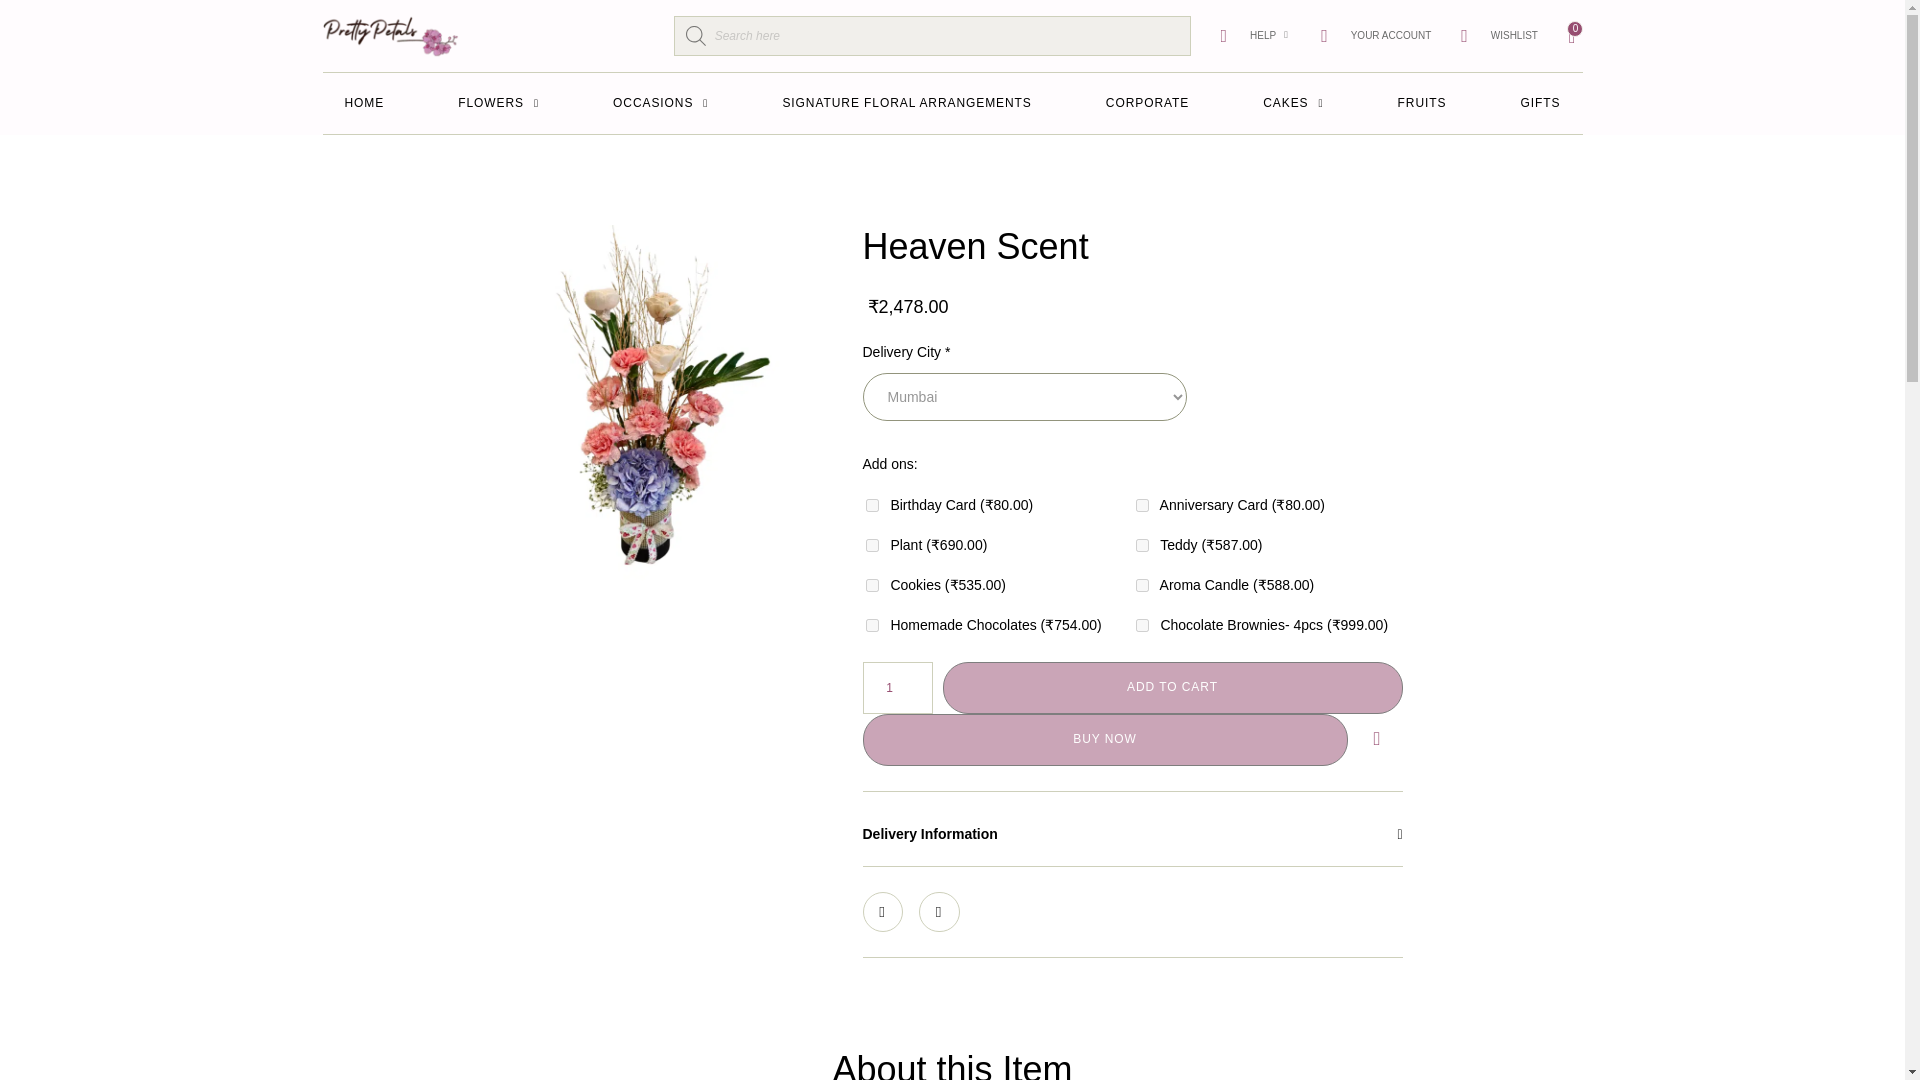 This screenshot has width=1920, height=1080. What do you see at coordinates (906, 104) in the screenshot?
I see `SIGNATURE FLORAL ARRANGEMENTS` at bounding box center [906, 104].